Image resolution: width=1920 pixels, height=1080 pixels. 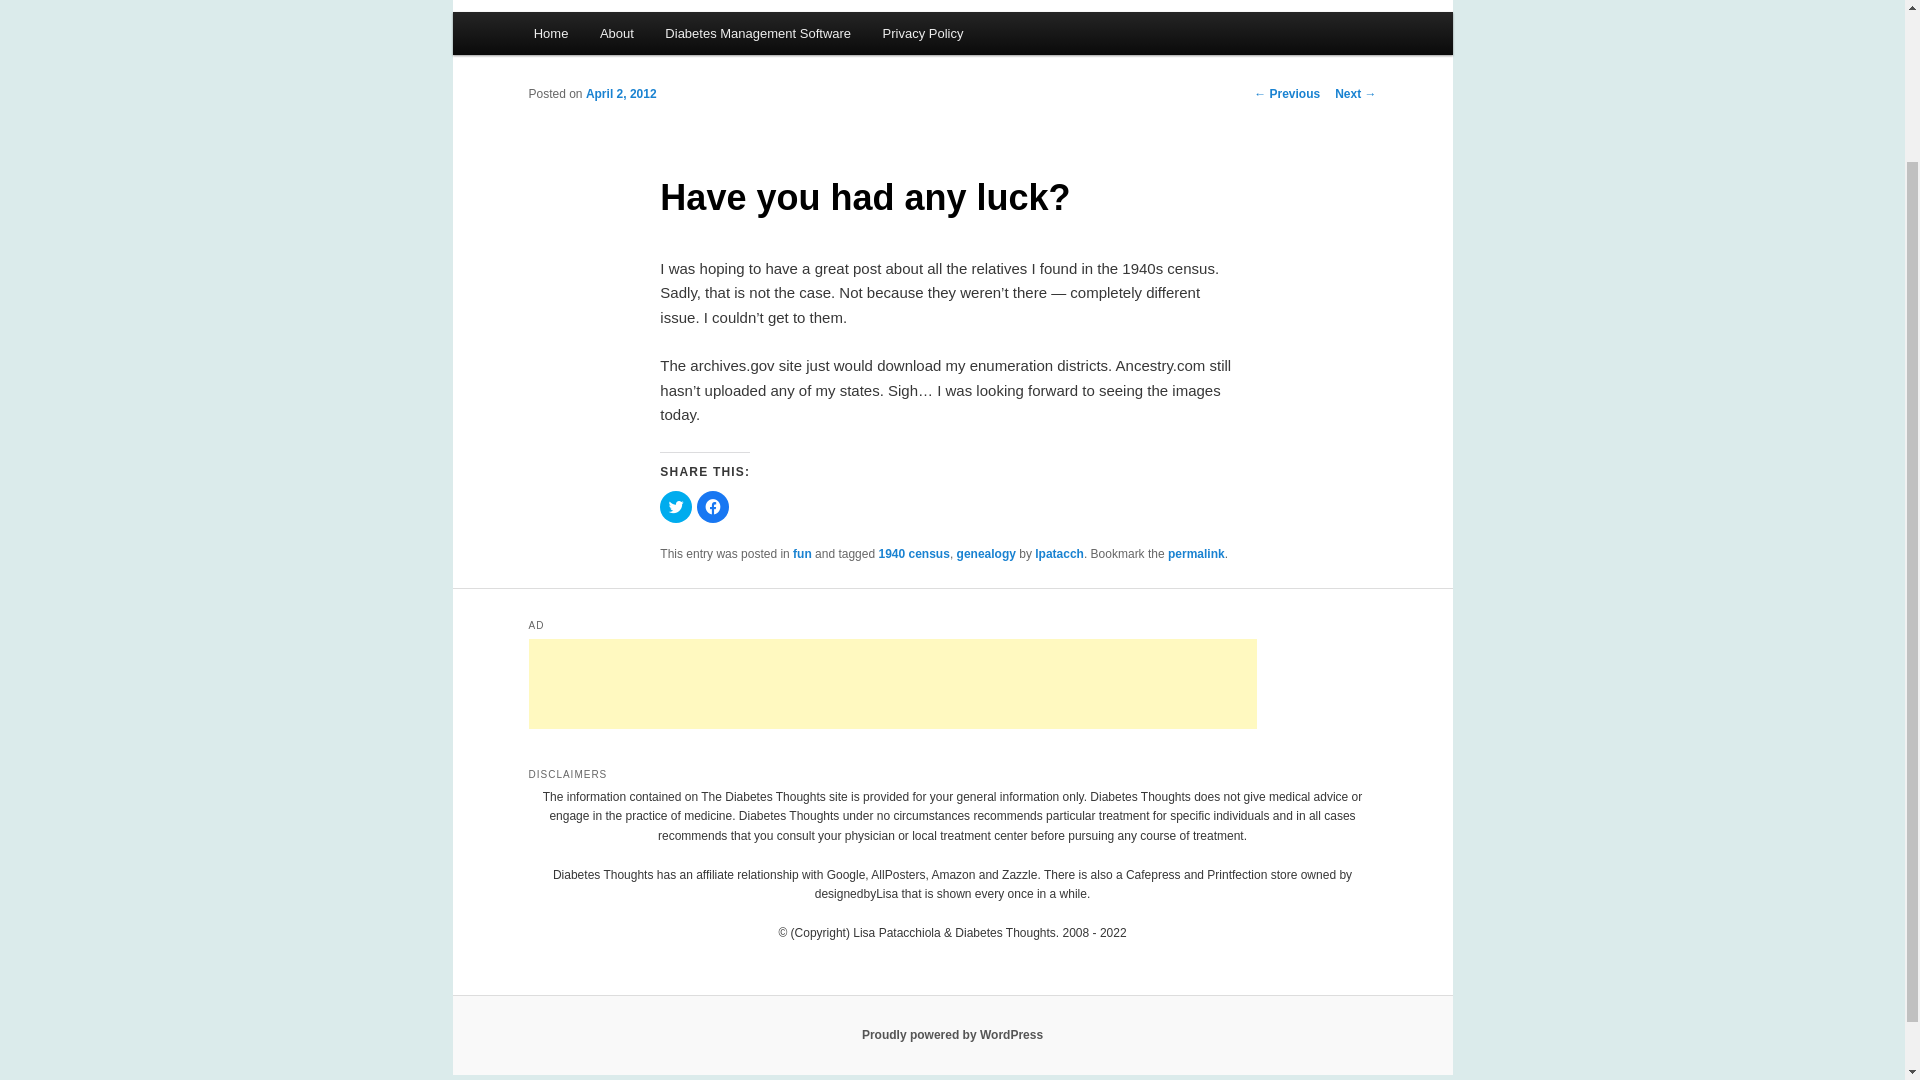 What do you see at coordinates (986, 553) in the screenshot?
I see `genealogy` at bounding box center [986, 553].